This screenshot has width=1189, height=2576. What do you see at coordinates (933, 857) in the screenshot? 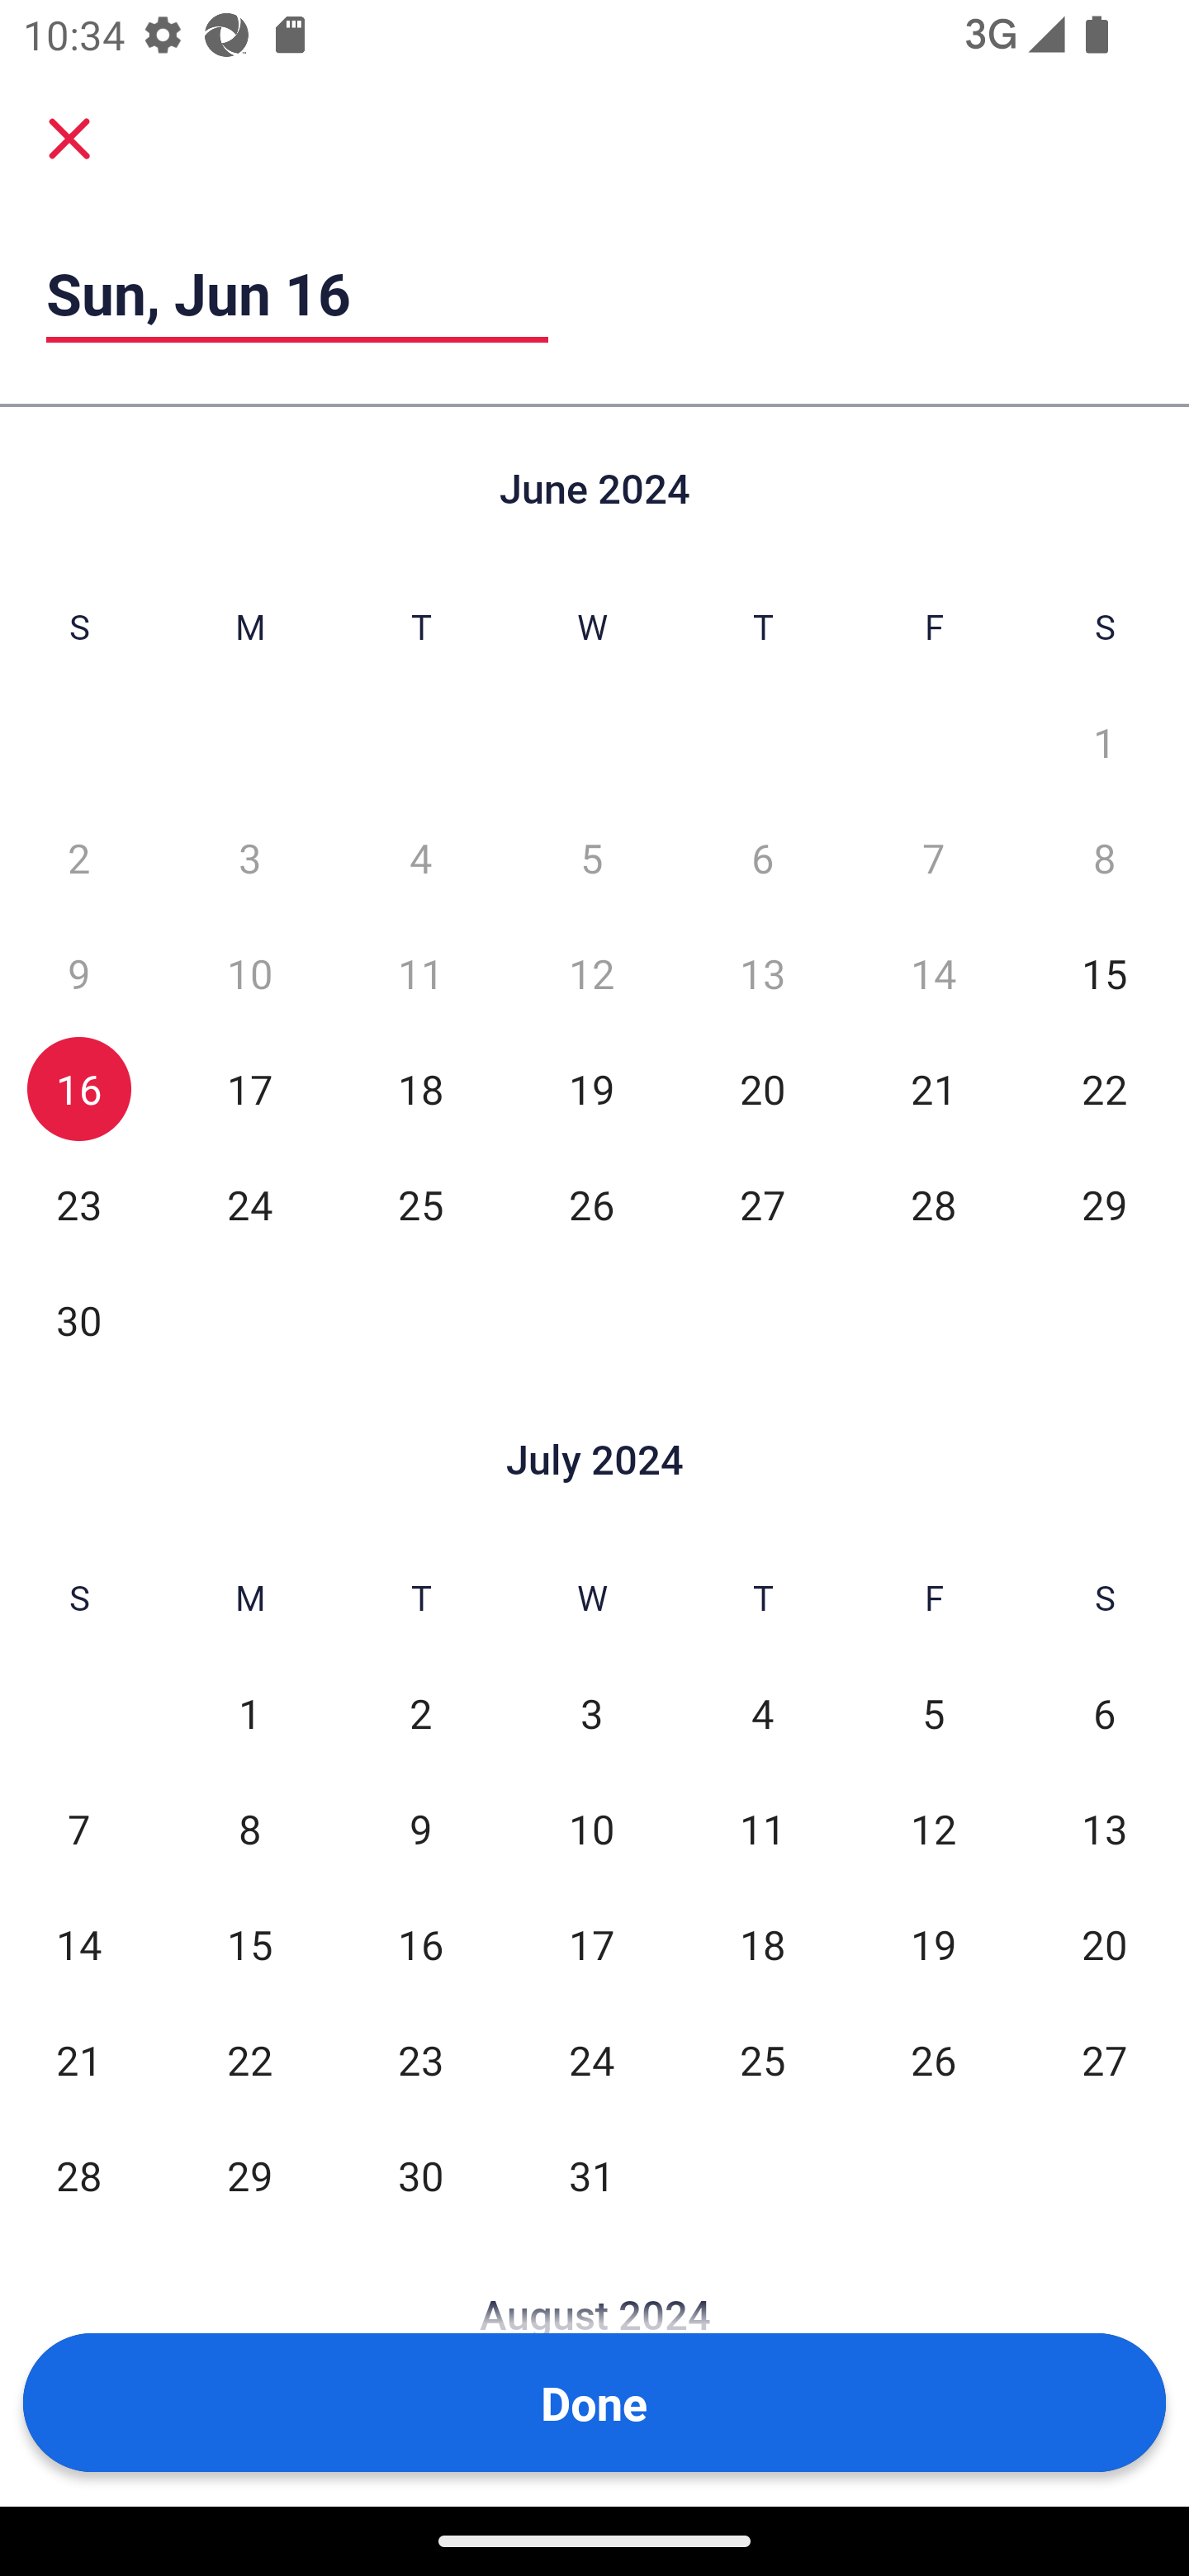
I see `7 Fri, Jun 7, Not Selected` at bounding box center [933, 857].